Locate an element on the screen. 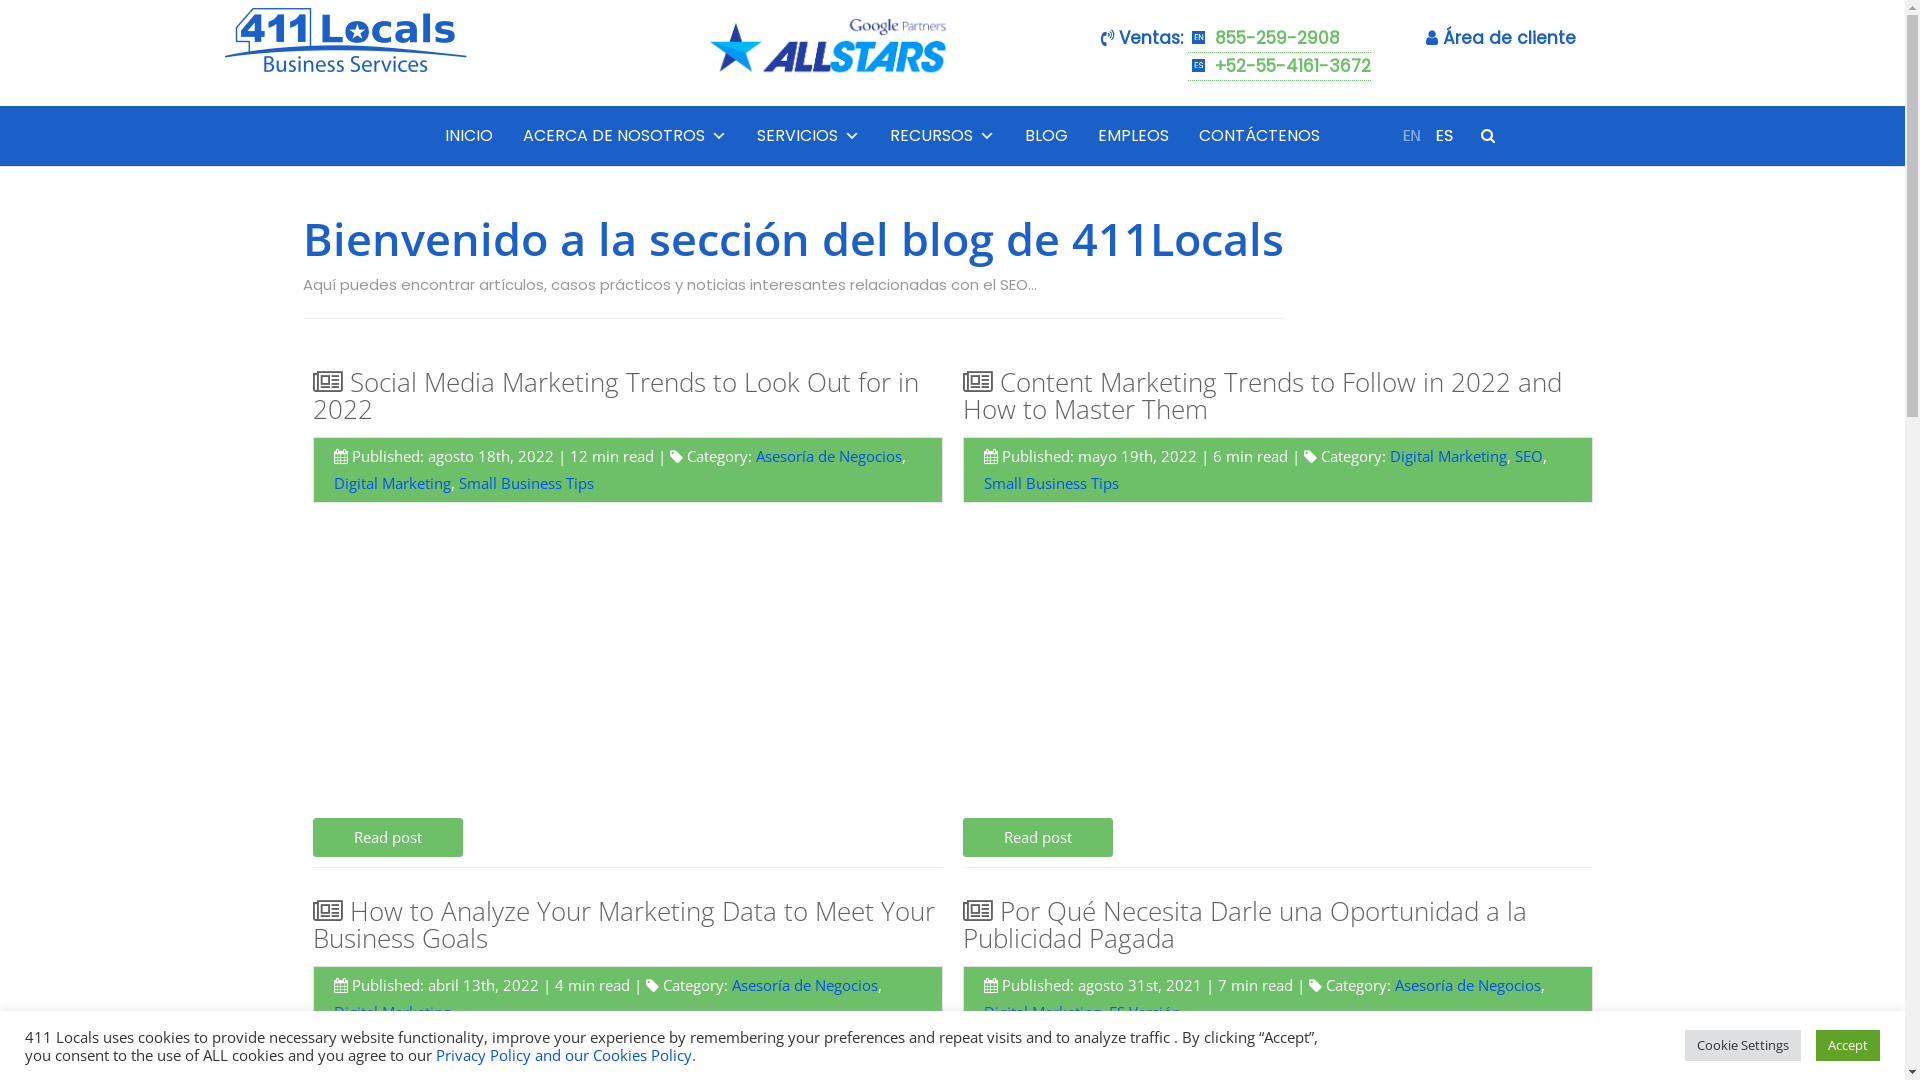 The image size is (1920, 1080). Small Business Tips is located at coordinates (1051, 483).